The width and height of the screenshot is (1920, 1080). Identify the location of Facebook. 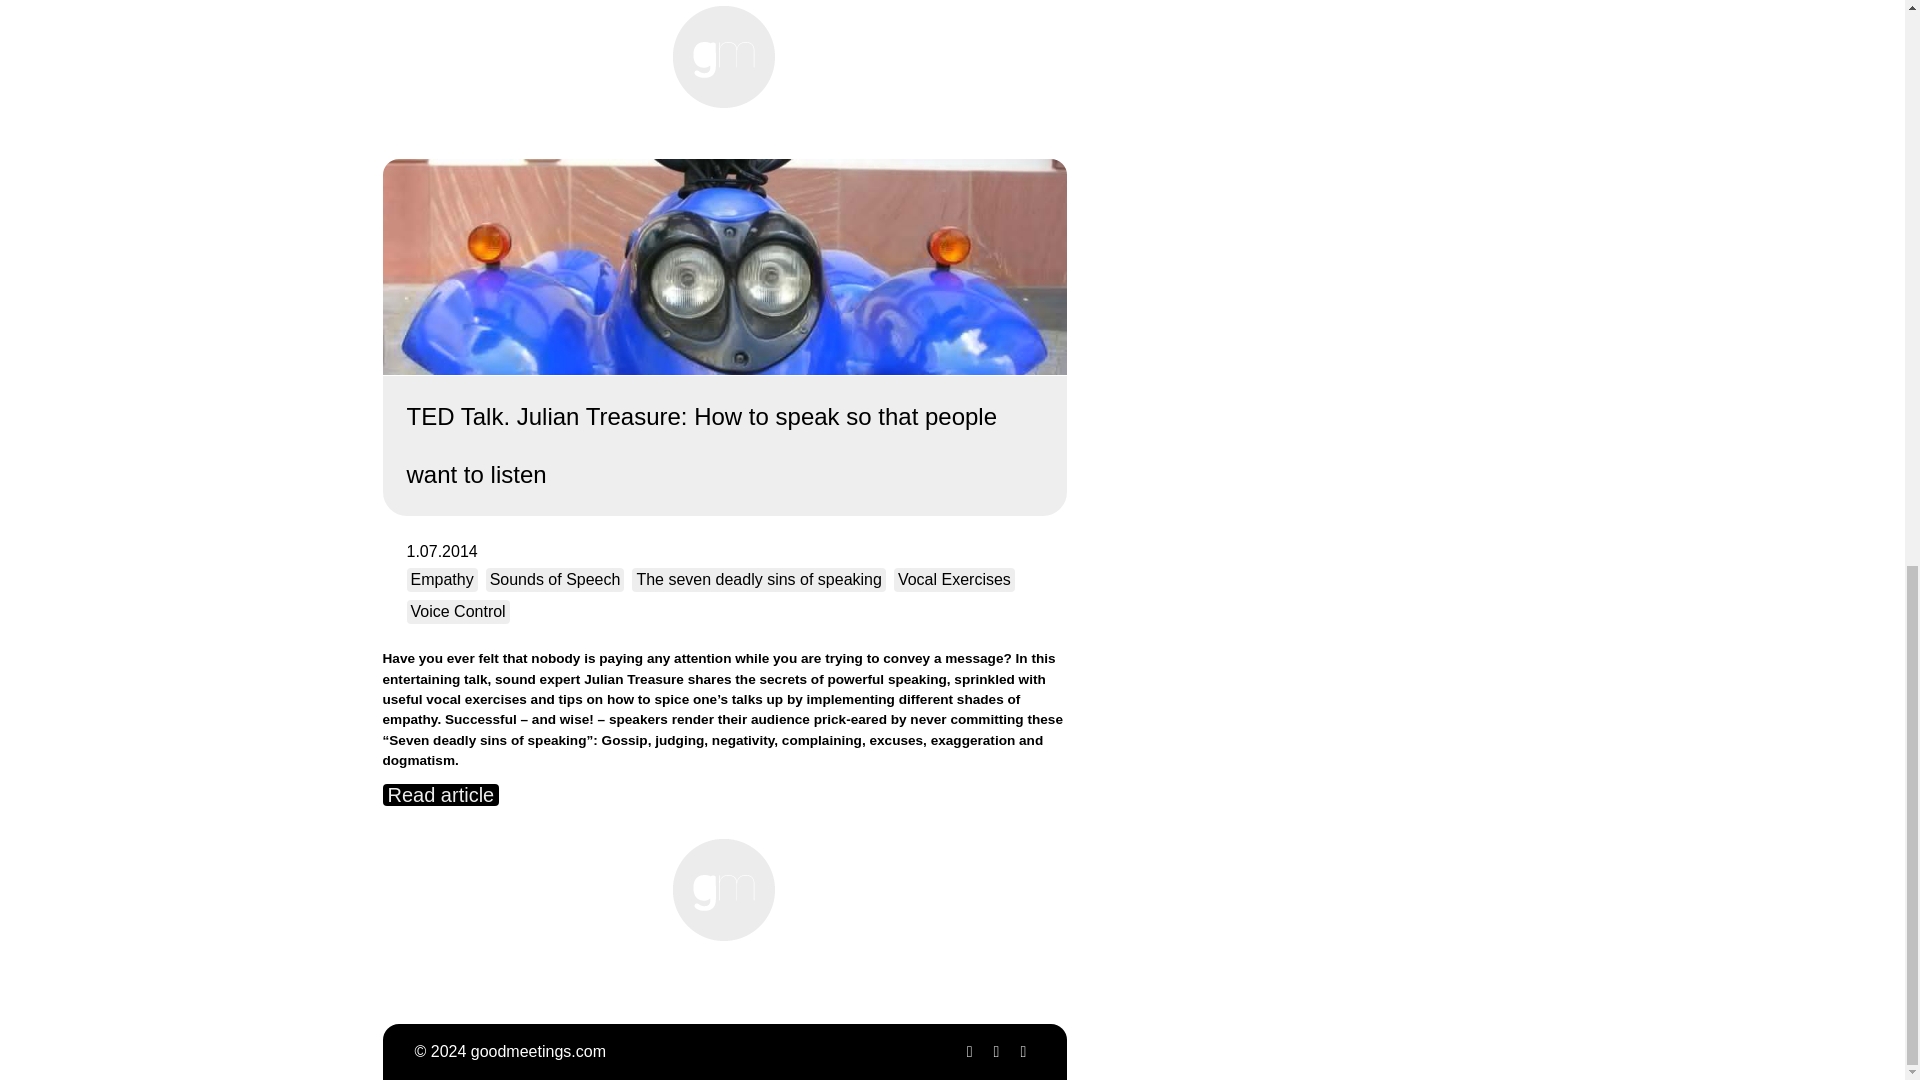
(995, 1051).